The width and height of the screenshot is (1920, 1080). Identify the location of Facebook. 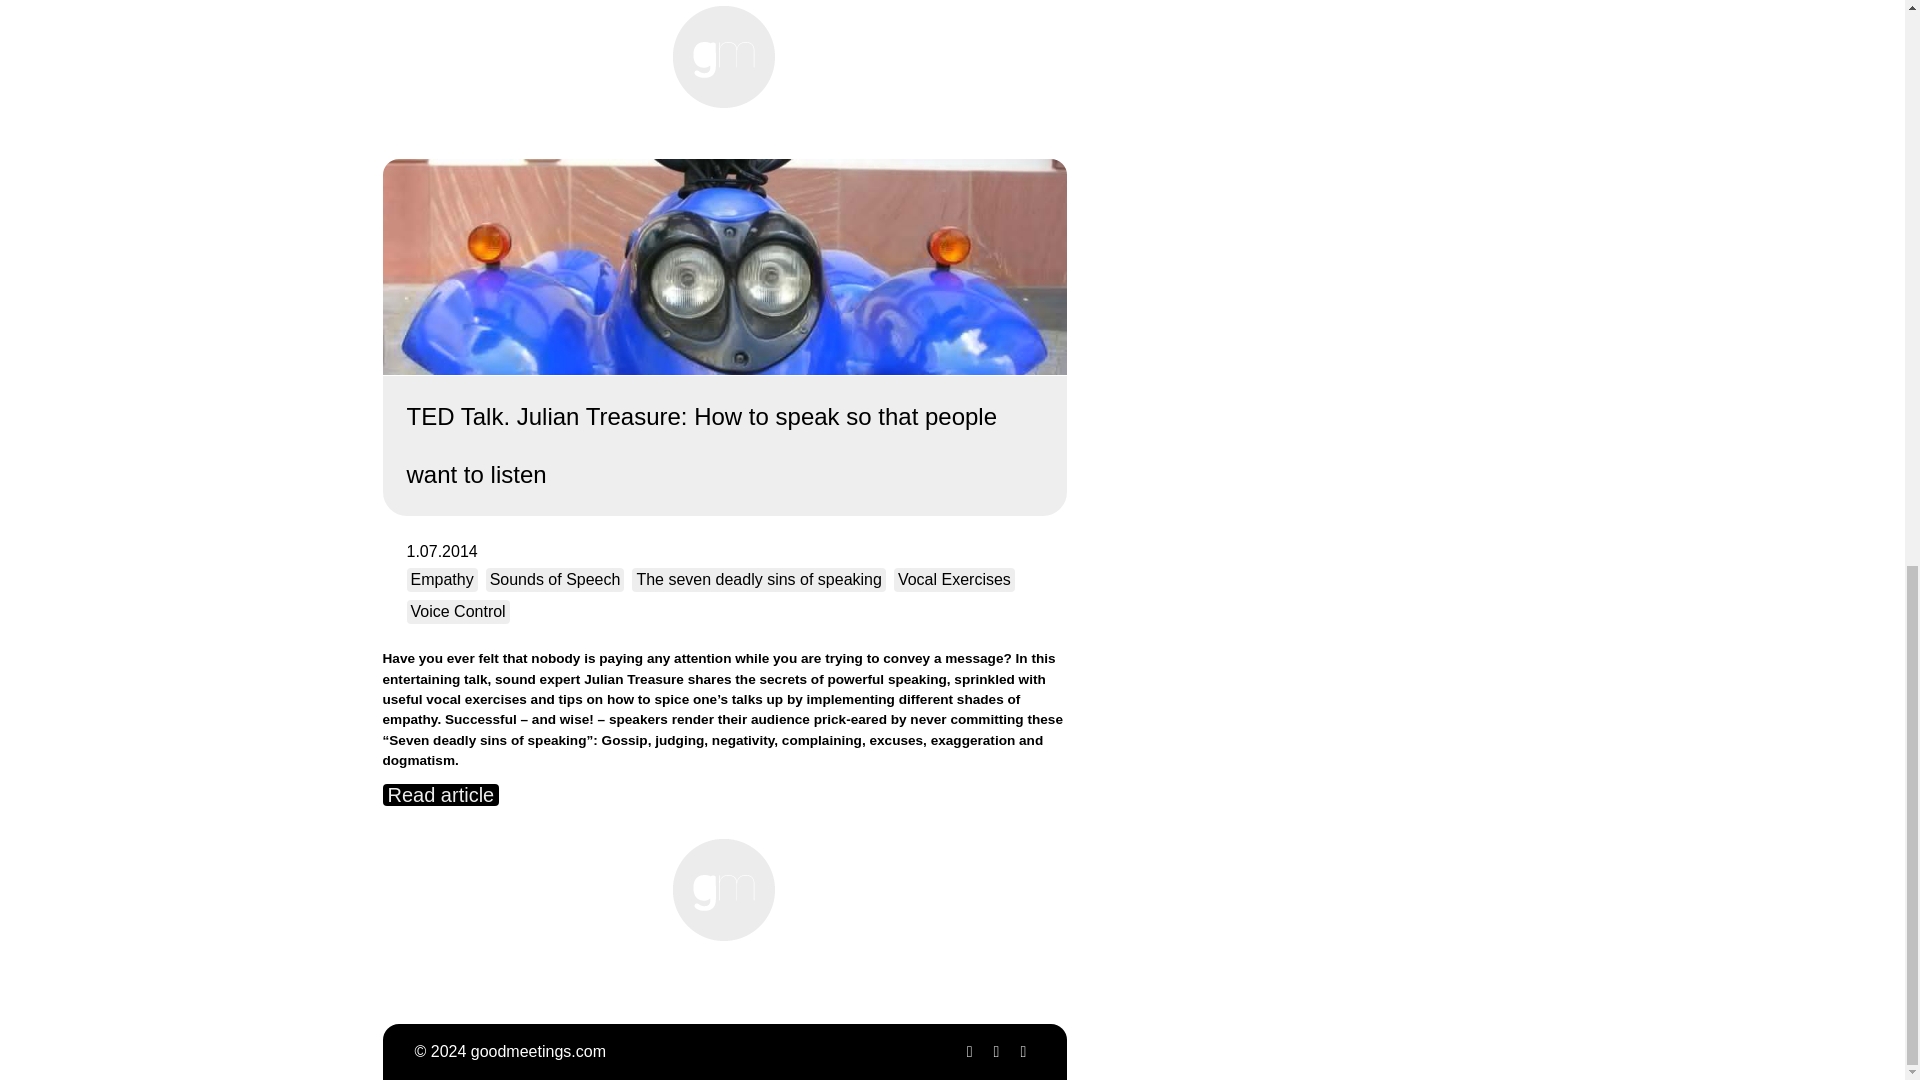
(995, 1051).